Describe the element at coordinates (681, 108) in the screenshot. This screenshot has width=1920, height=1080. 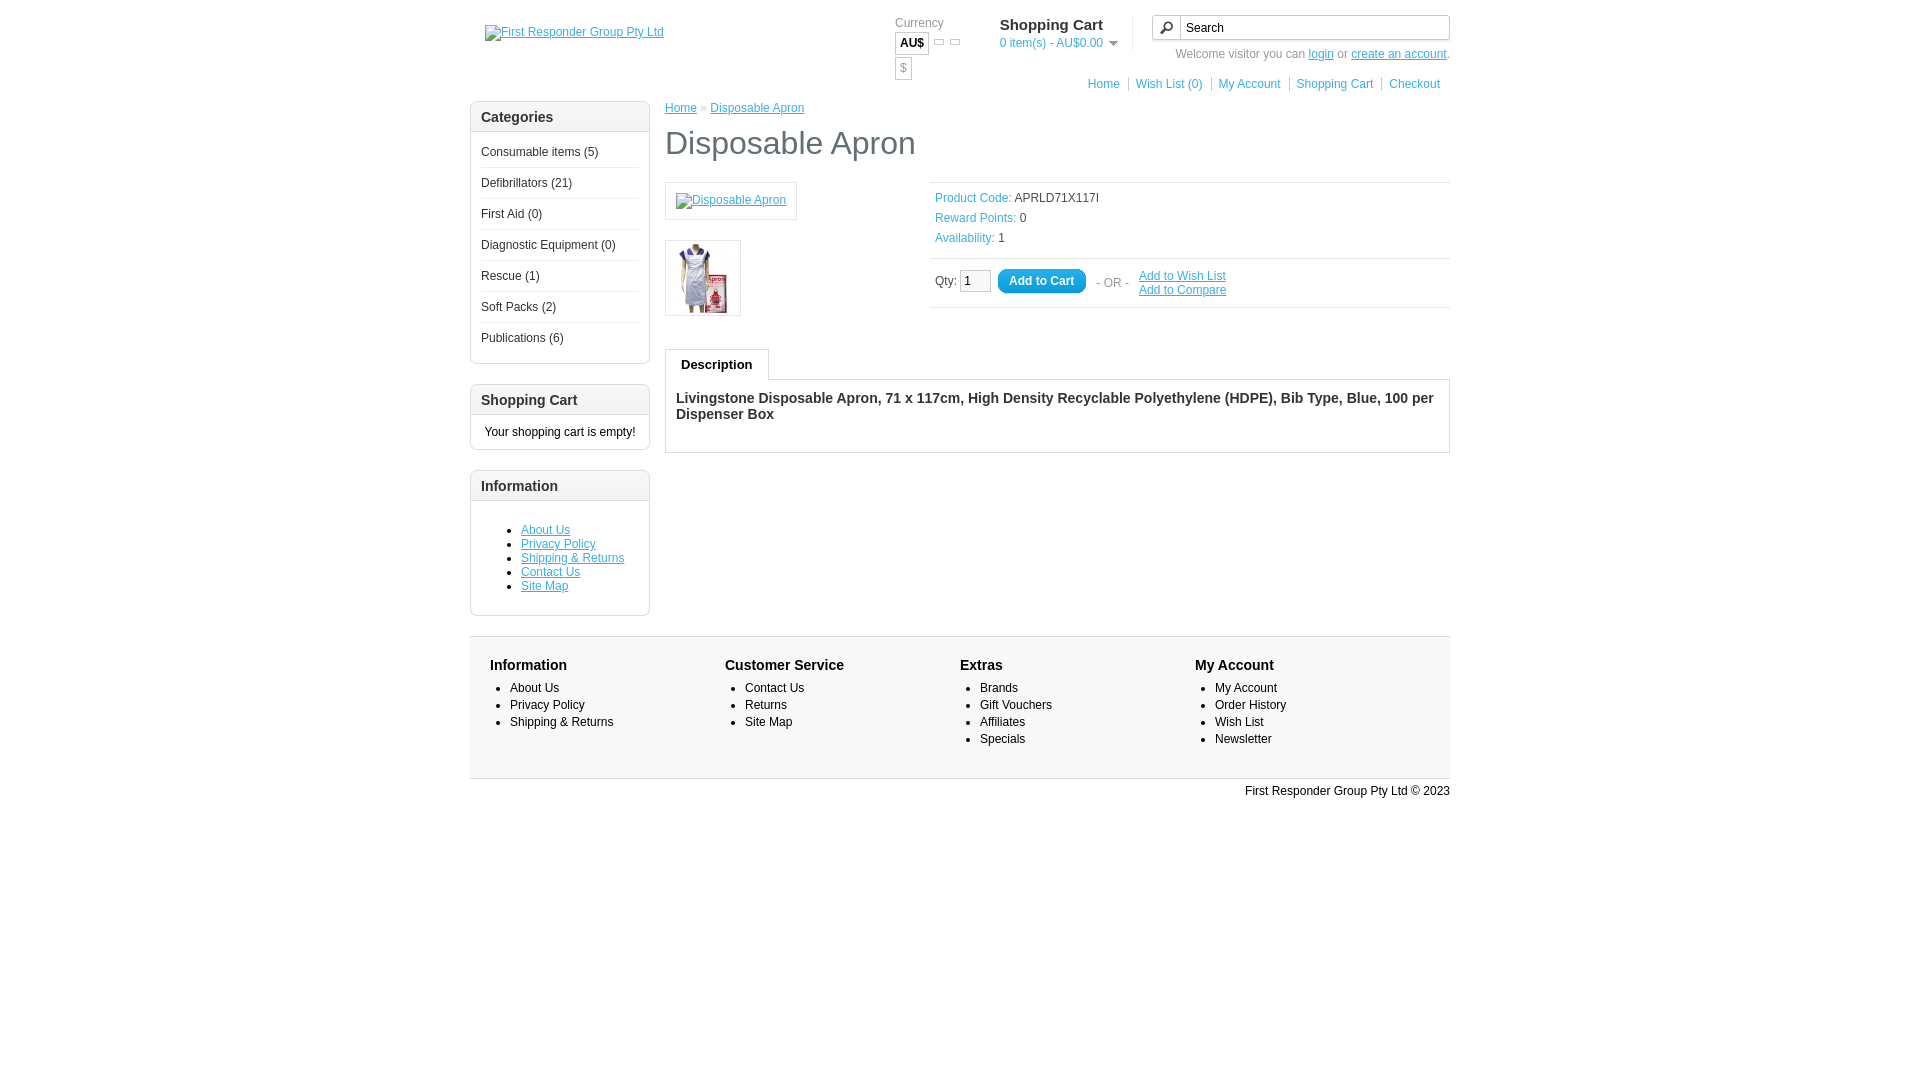
I see `Home` at that location.